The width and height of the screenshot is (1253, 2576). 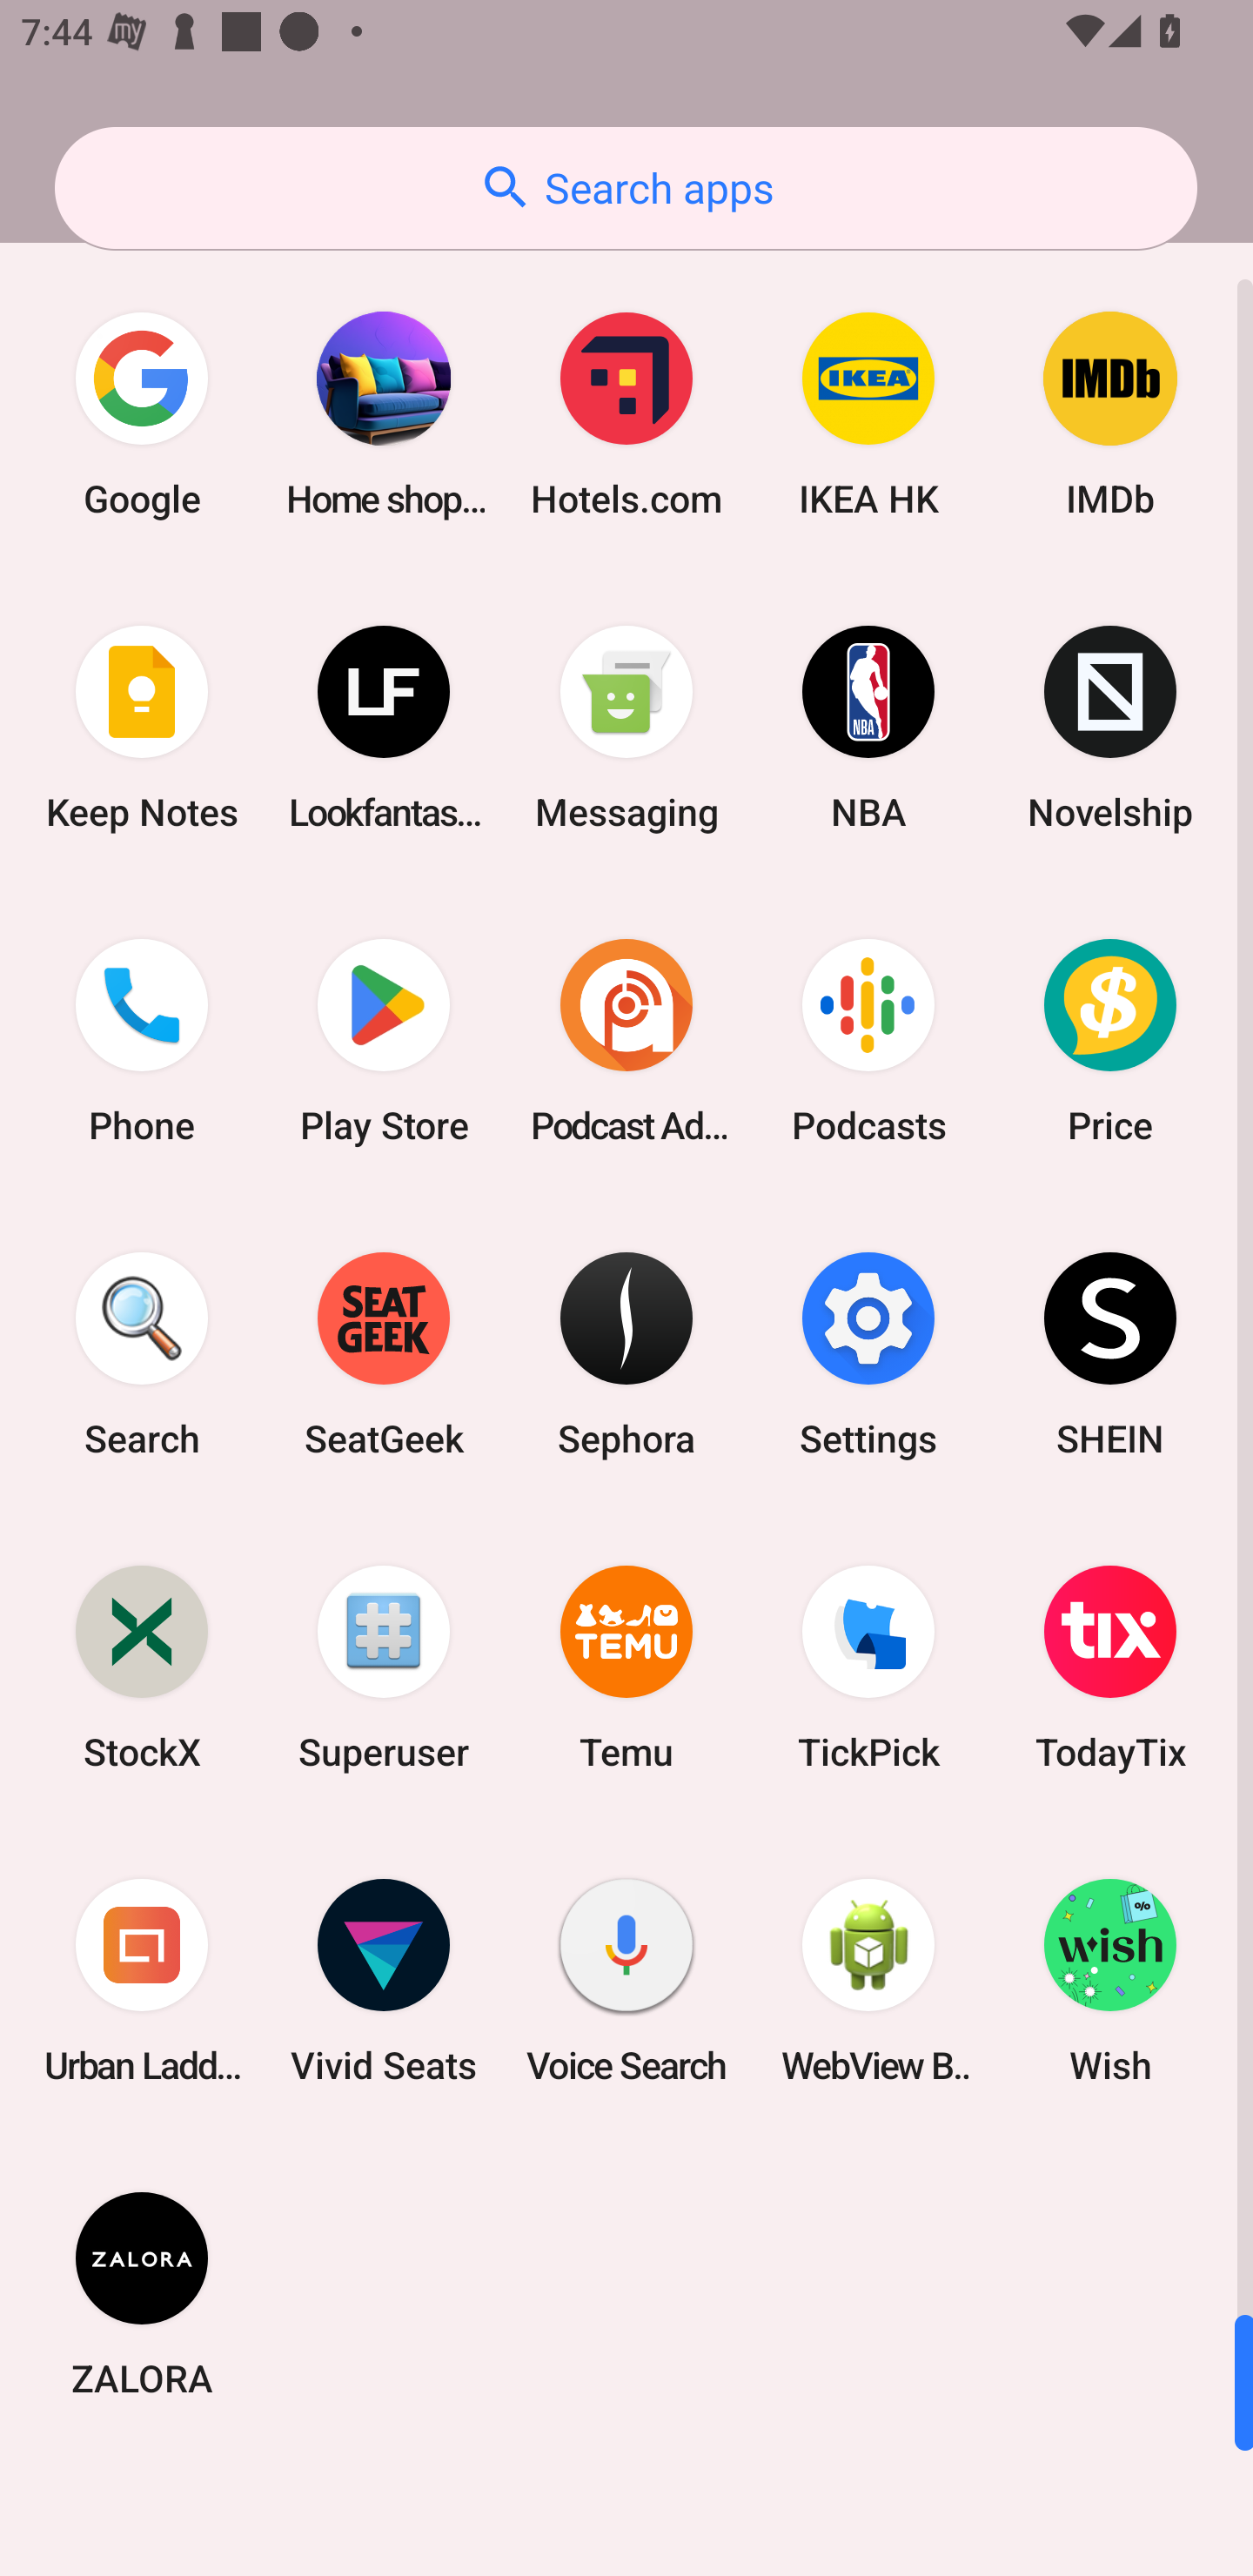 What do you see at coordinates (1110, 728) in the screenshot?
I see `Novelship` at bounding box center [1110, 728].